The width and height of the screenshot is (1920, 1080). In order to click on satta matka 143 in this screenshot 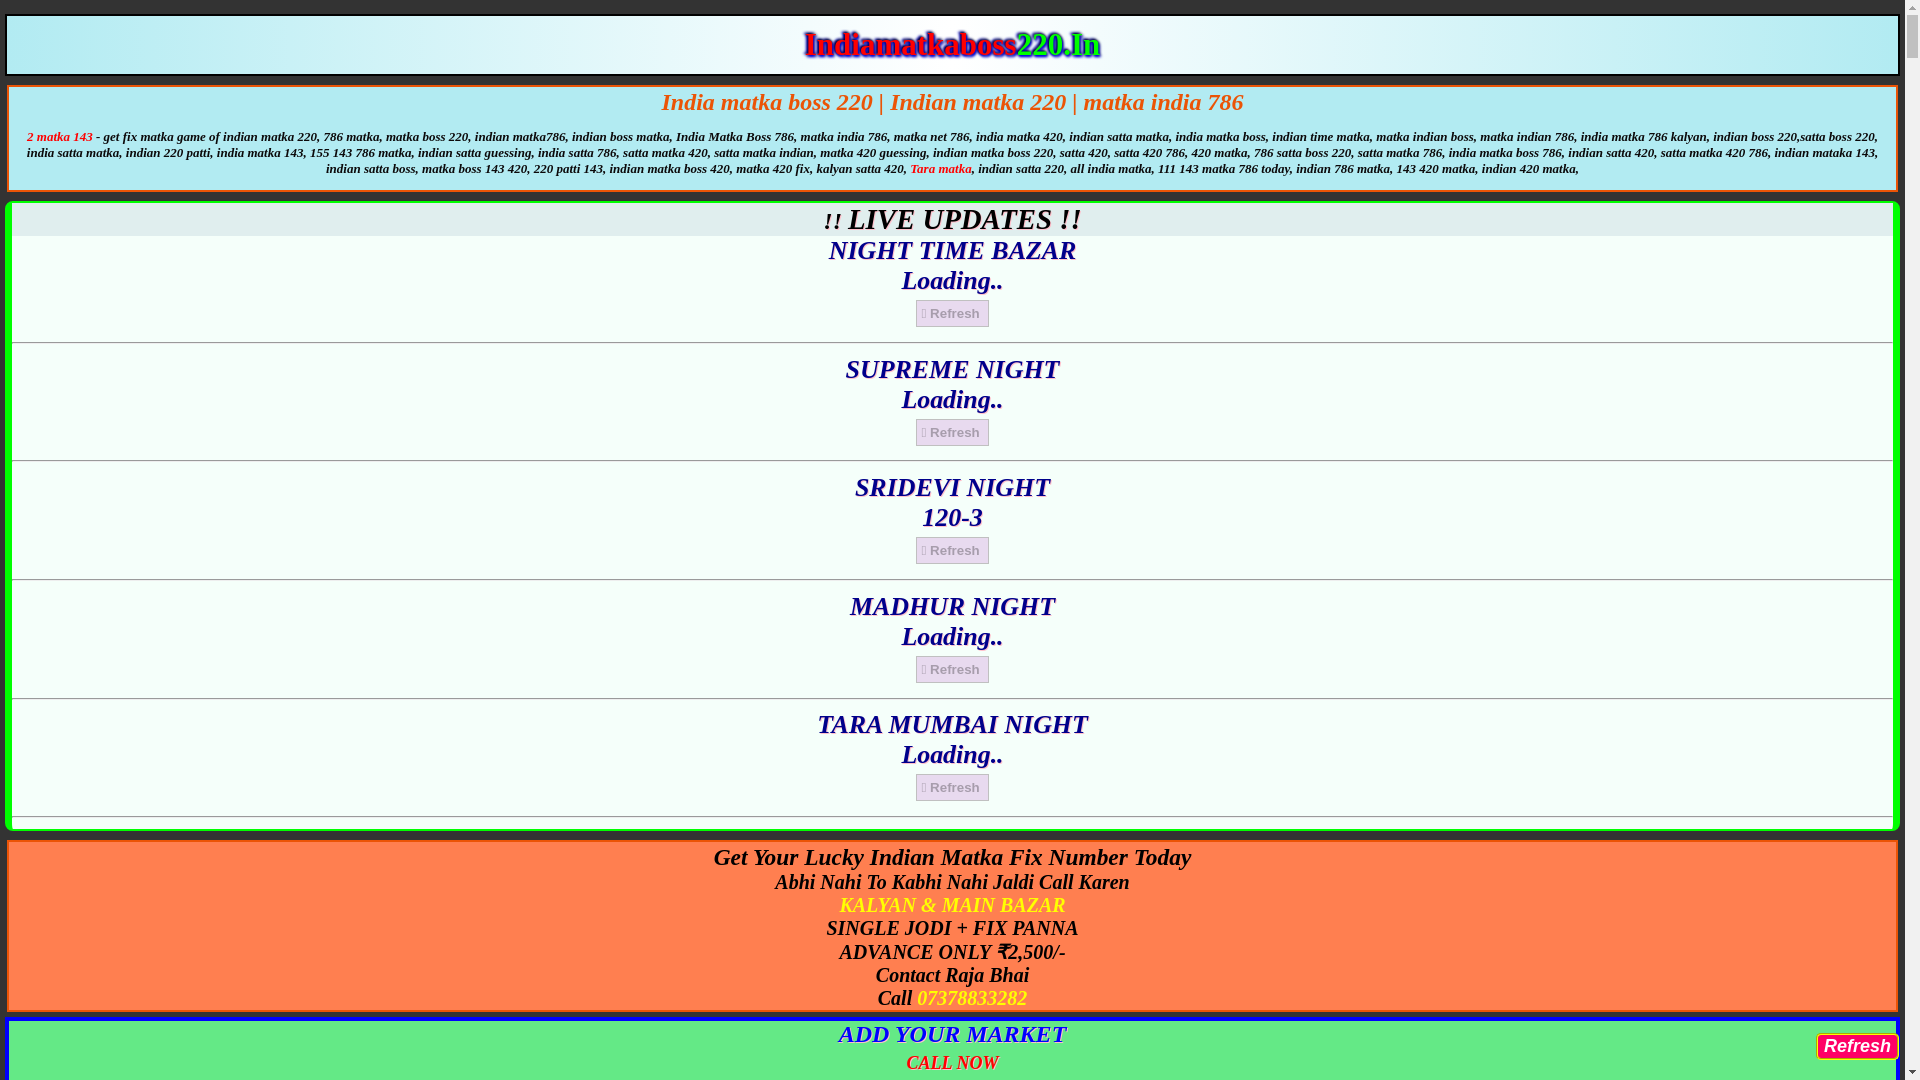, I will do `click(61, 136)`.